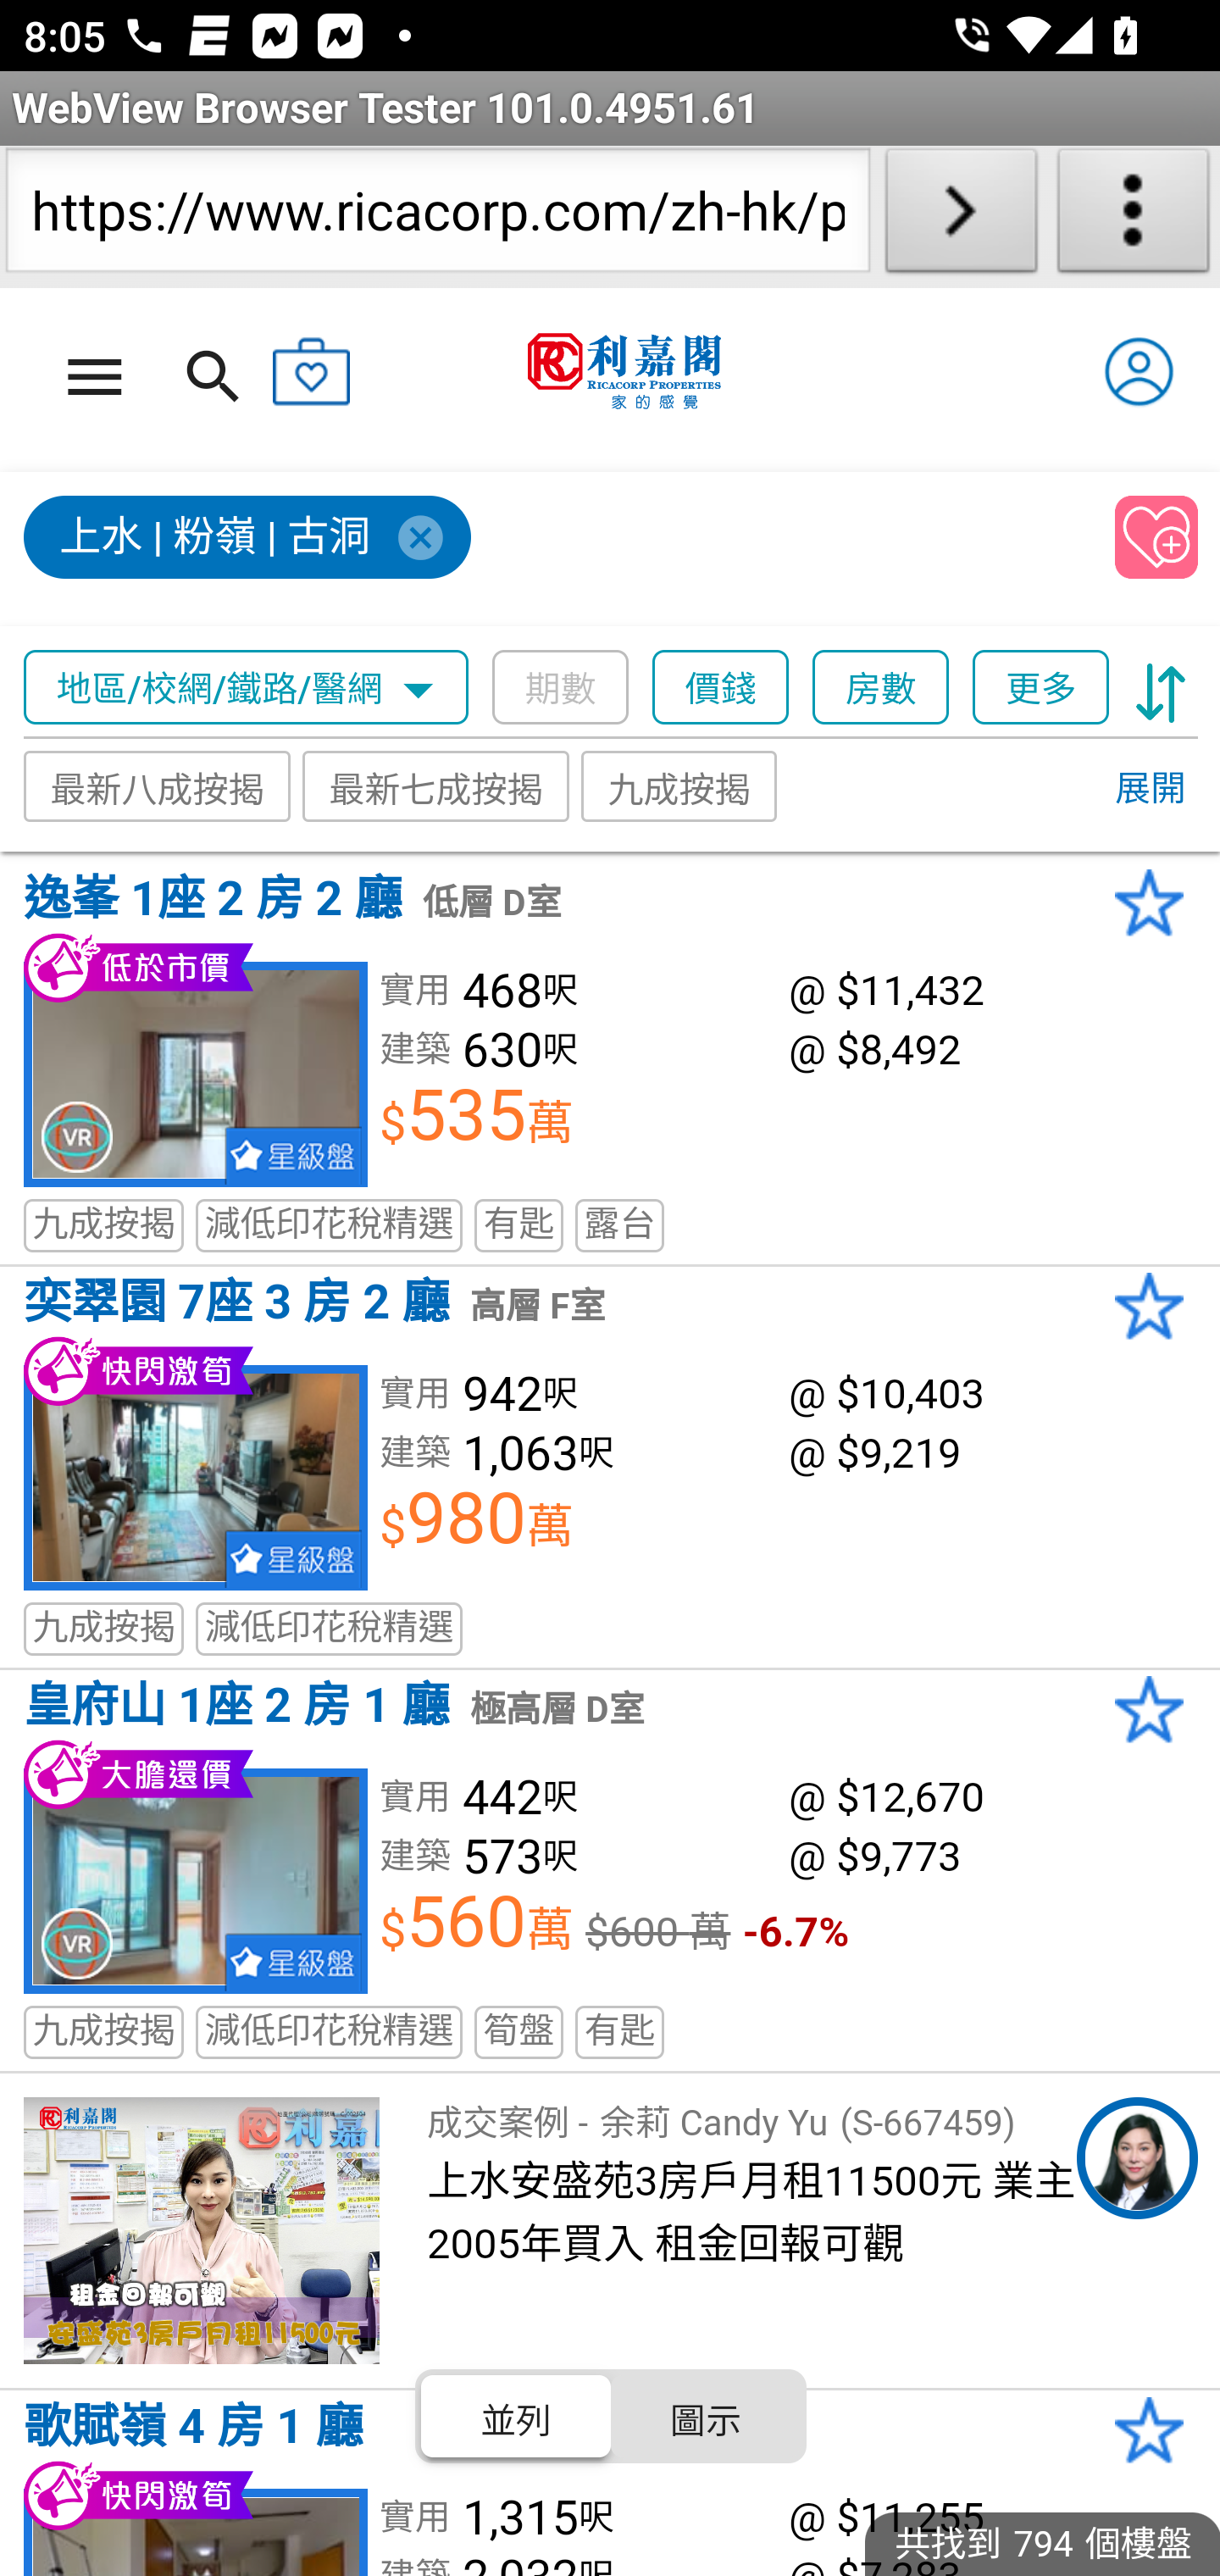 The height and width of the screenshot is (2576, 1220). I want to click on 展開, so click(1149, 790).